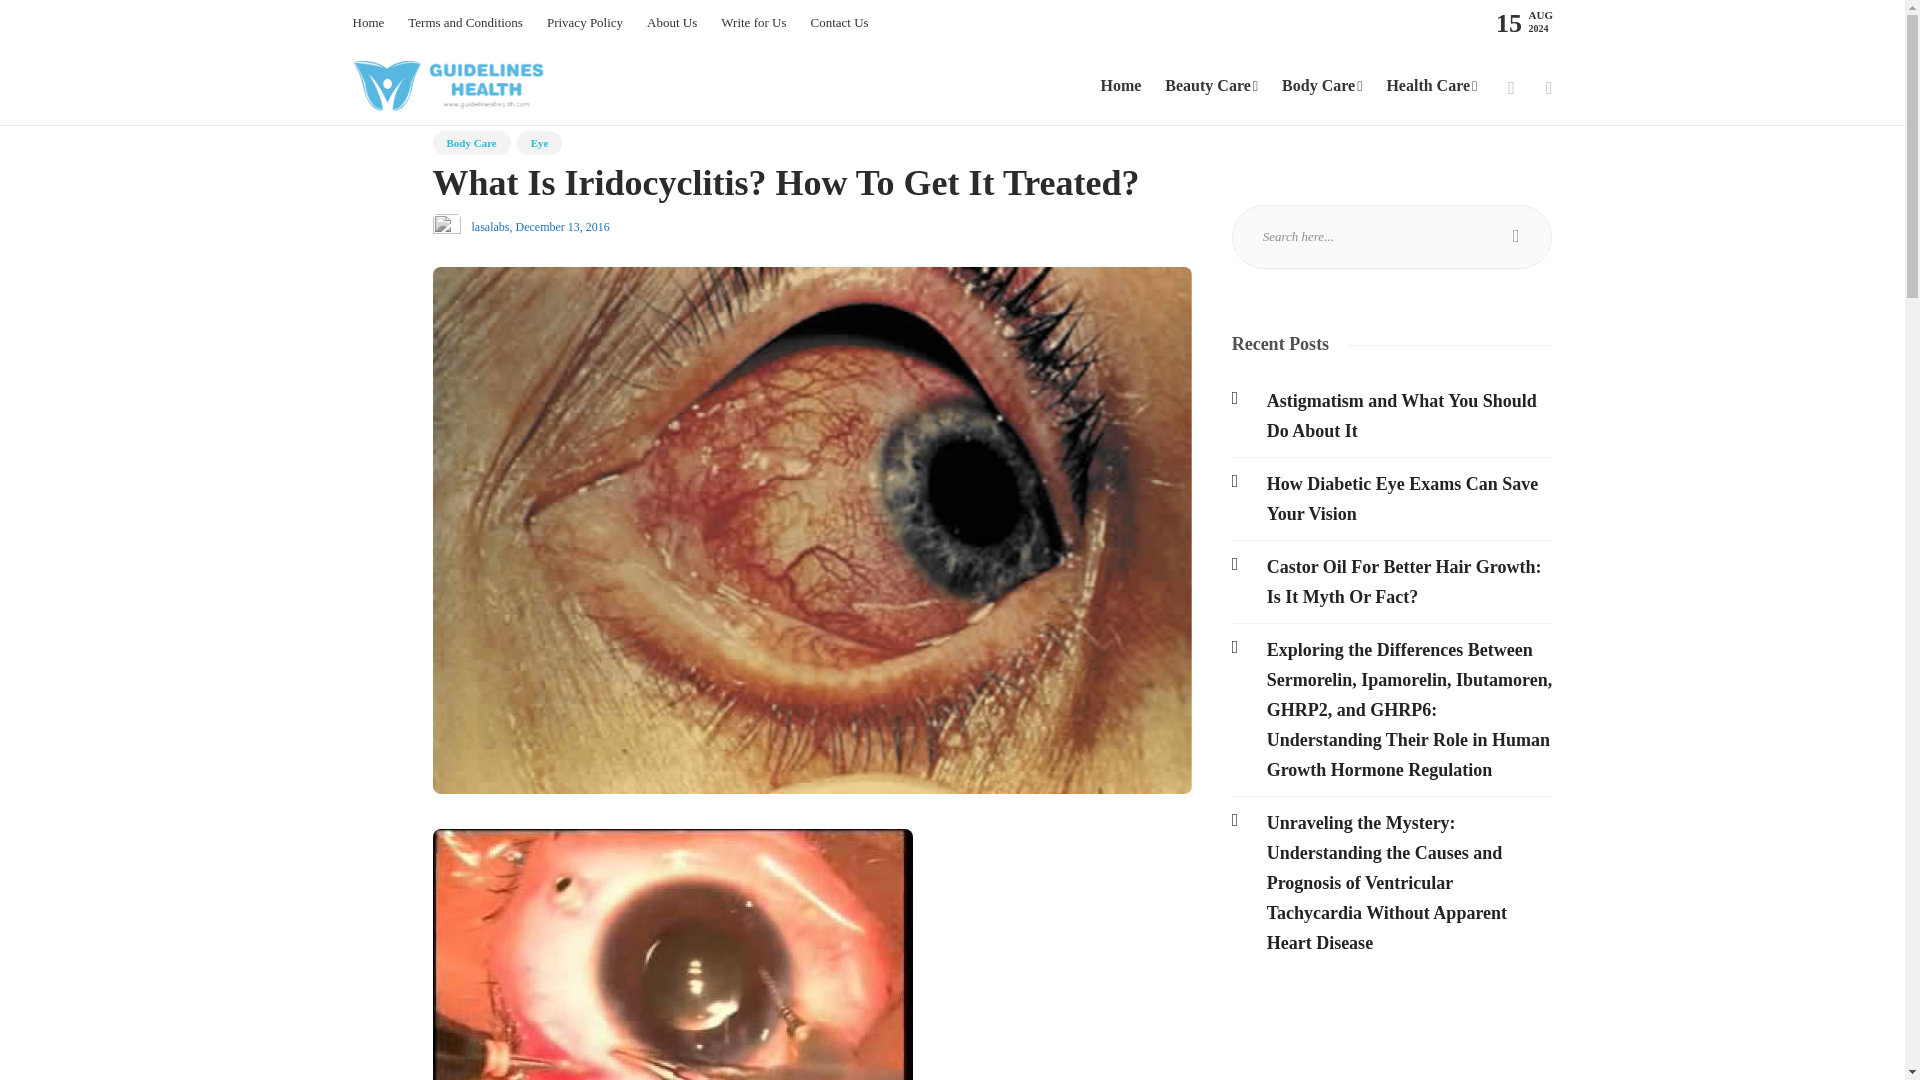 The image size is (1920, 1080). Describe the element at coordinates (563, 227) in the screenshot. I see `December 13, 2016` at that location.